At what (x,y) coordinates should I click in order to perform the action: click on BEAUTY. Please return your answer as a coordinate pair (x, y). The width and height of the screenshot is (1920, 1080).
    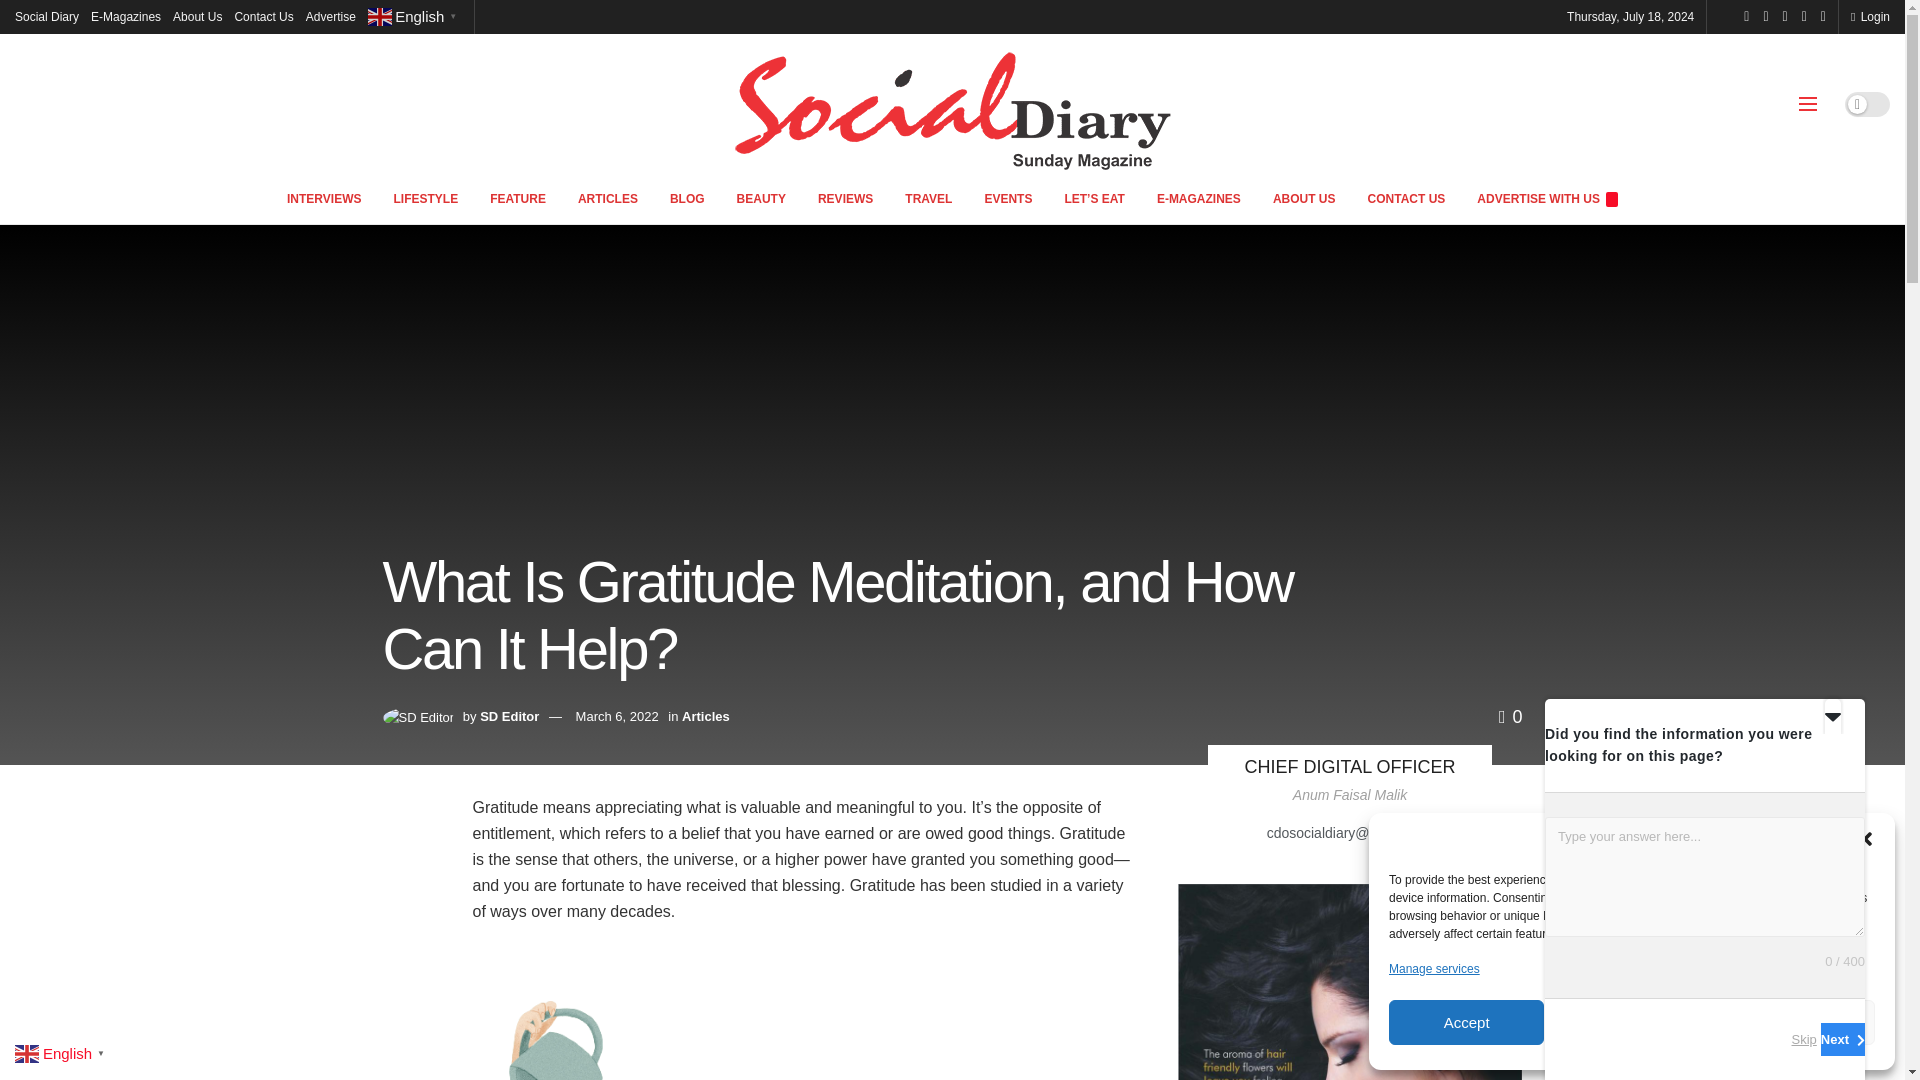
    Looking at the image, I should click on (762, 198).